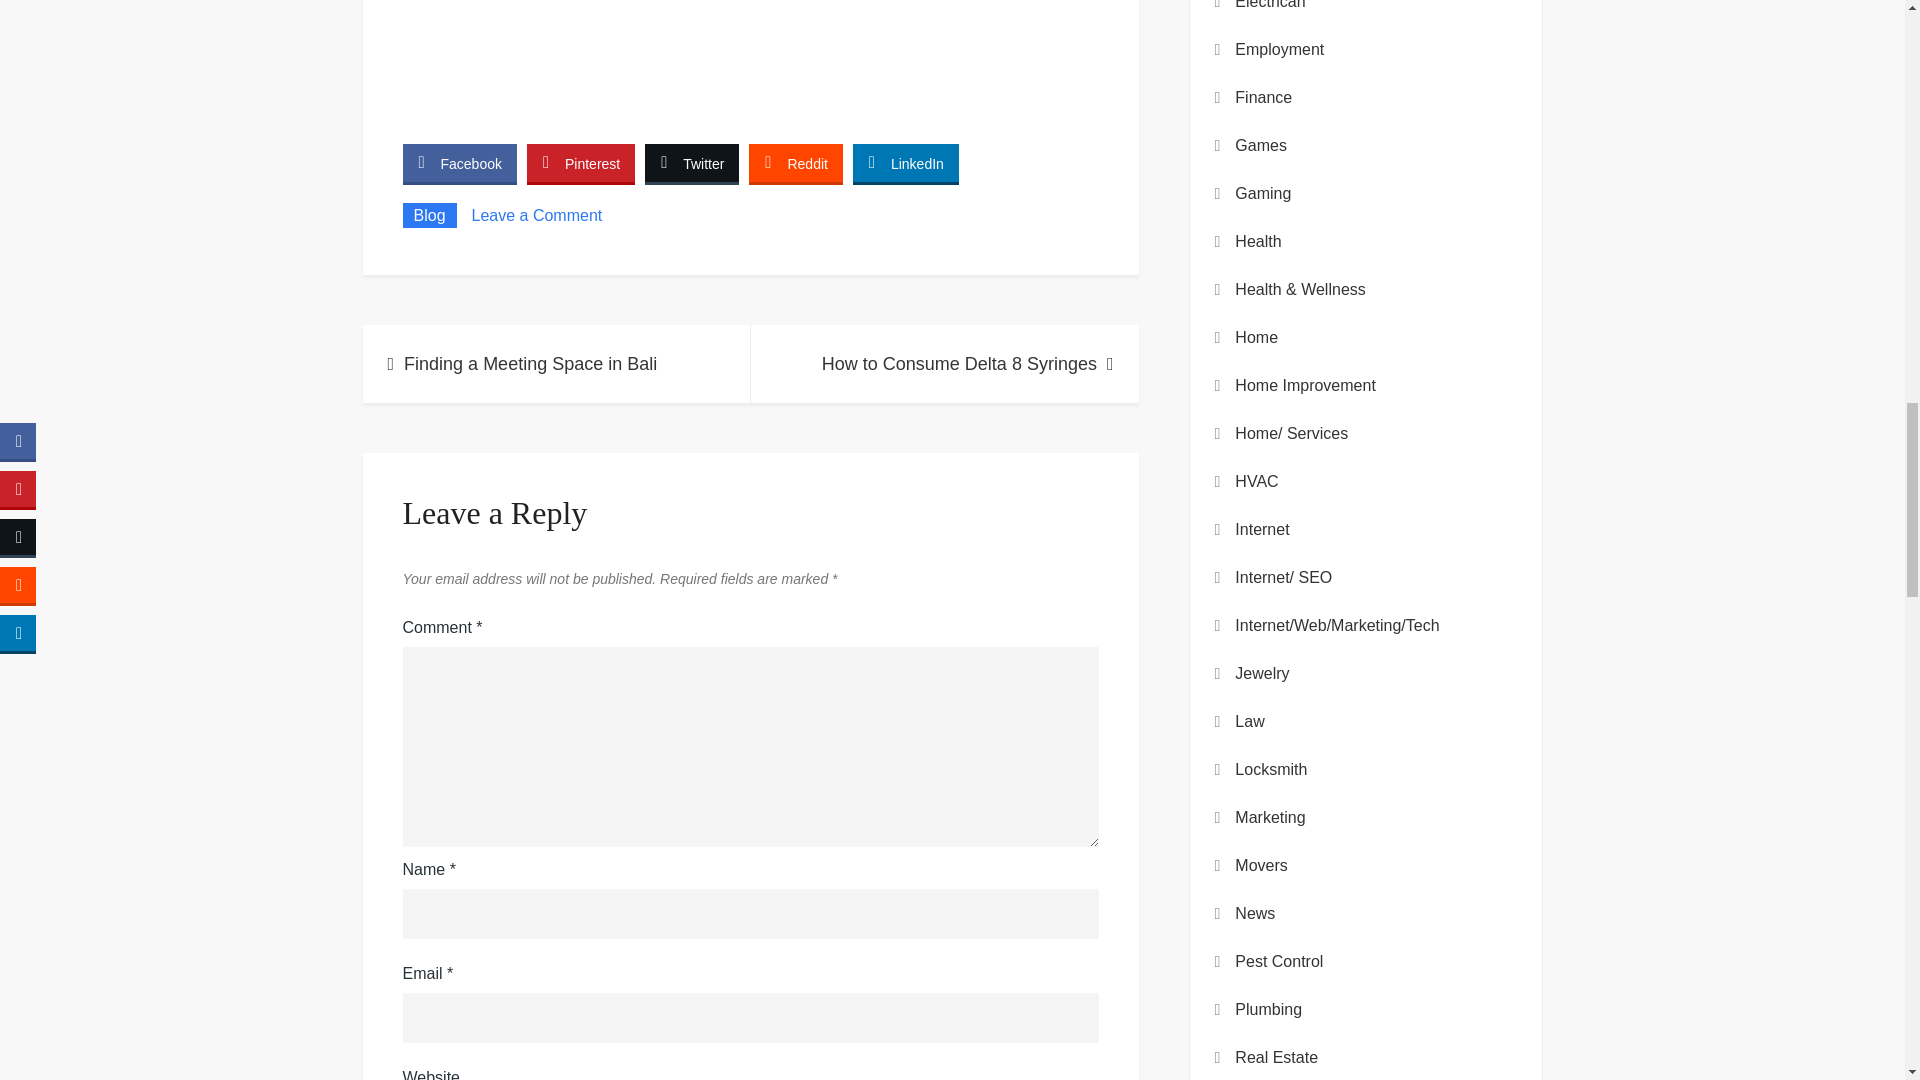 Image resolution: width=1920 pixels, height=1080 pixels. What do you see at coordinates (580, 162) in the screenshot?
I see `Pinterest` at bounding box center [580, 162].